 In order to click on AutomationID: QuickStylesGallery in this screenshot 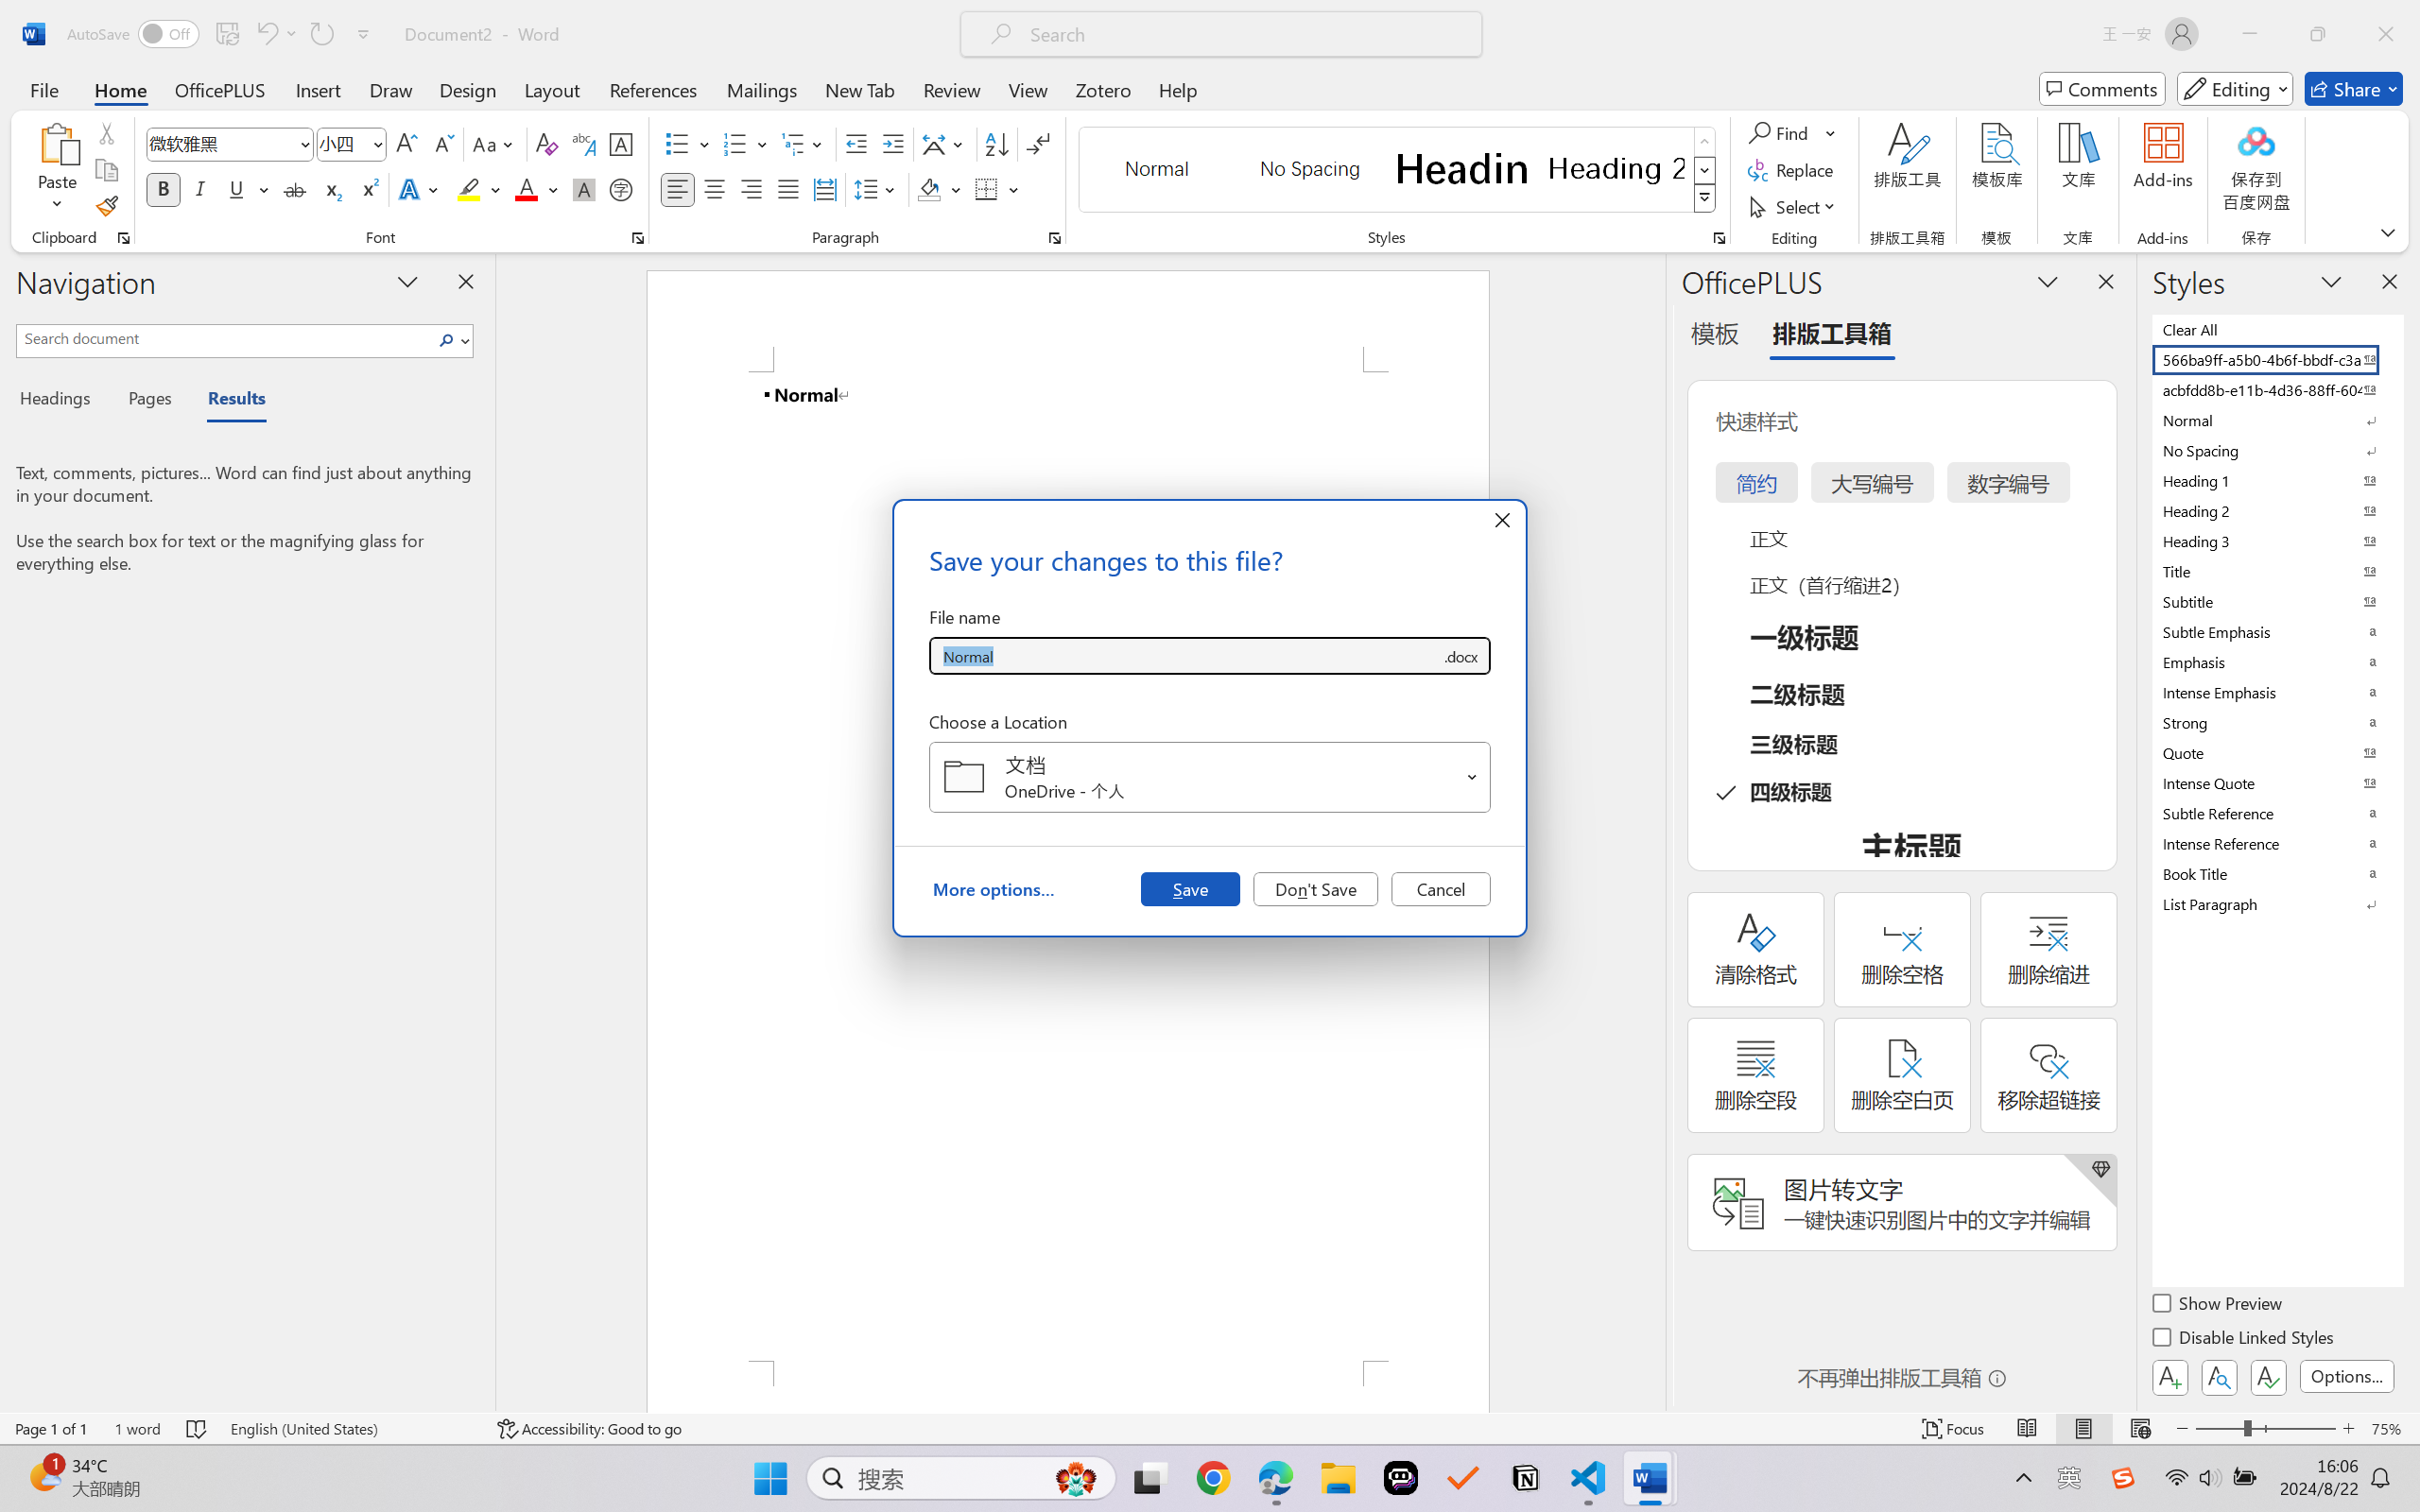, I will do `click(1399, 170)`.